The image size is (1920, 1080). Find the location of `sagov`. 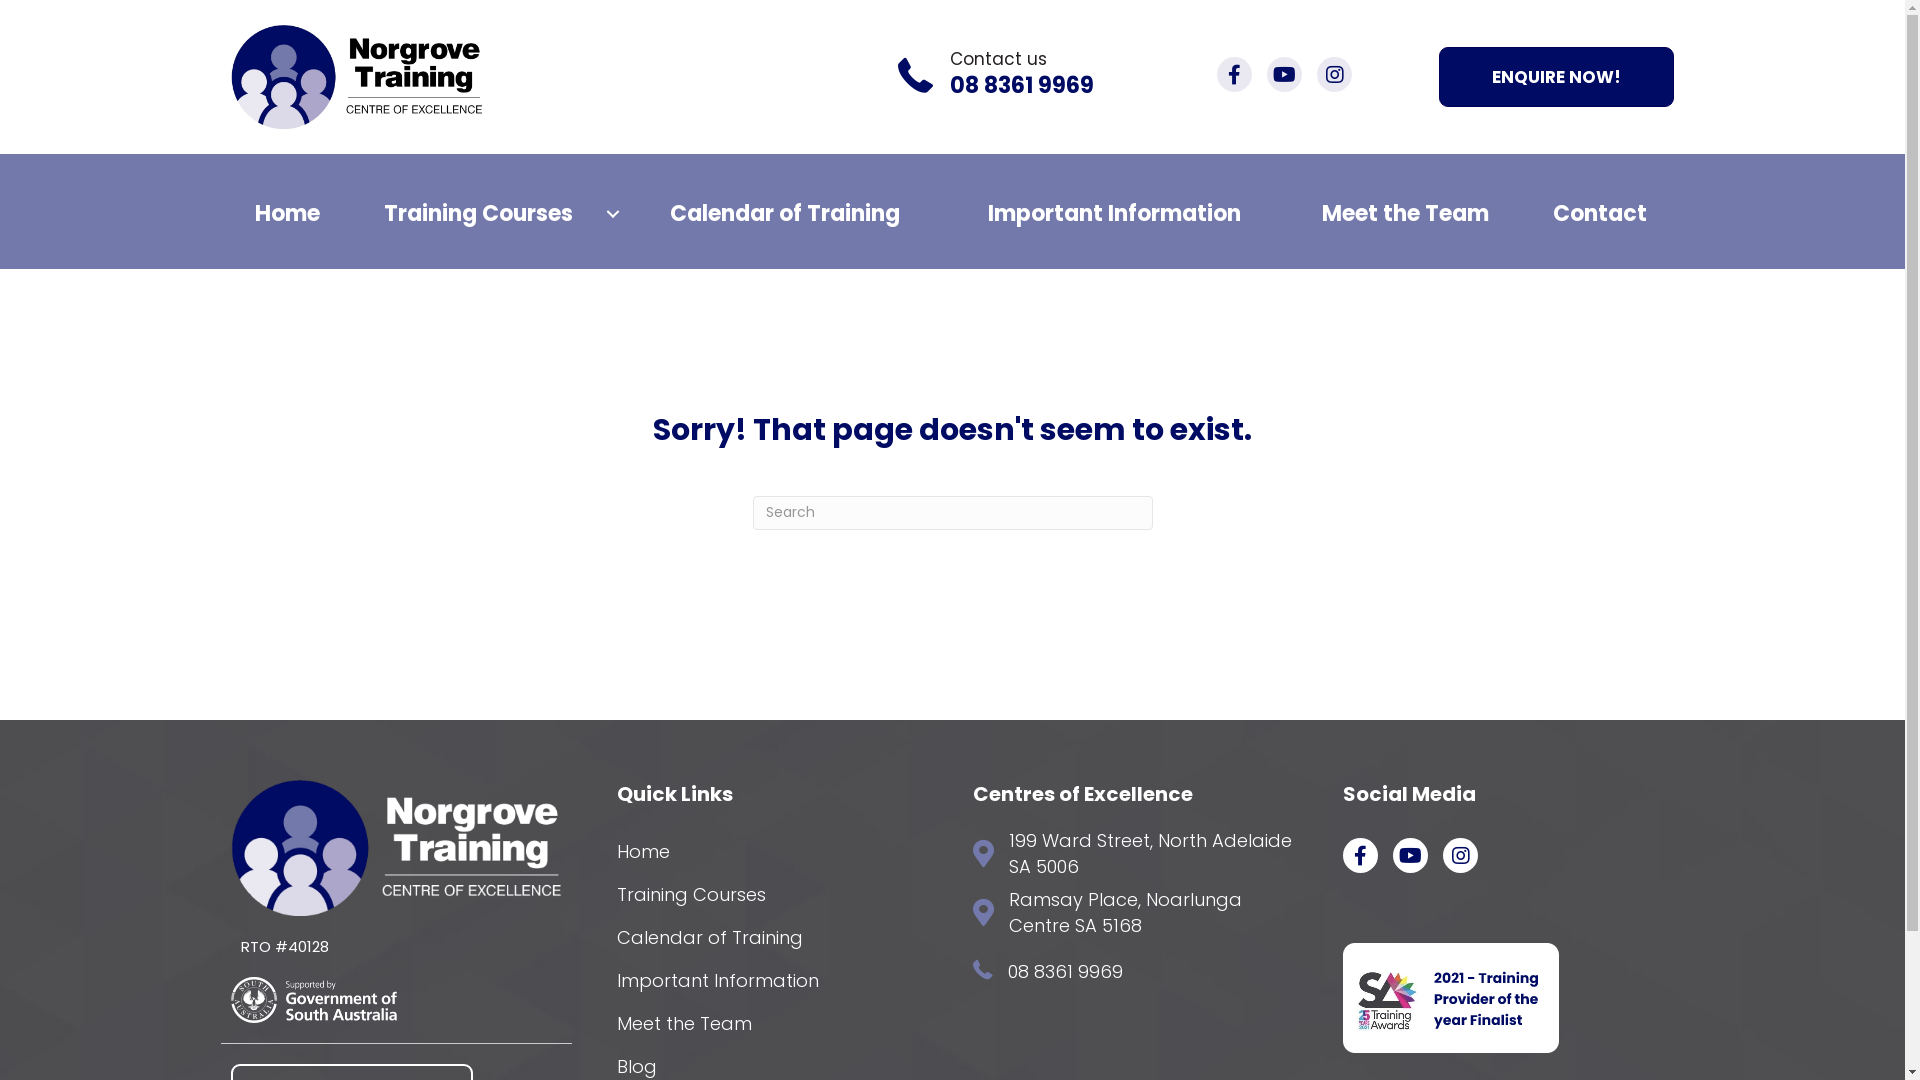

sagov is located at coordinates (314, 1000).